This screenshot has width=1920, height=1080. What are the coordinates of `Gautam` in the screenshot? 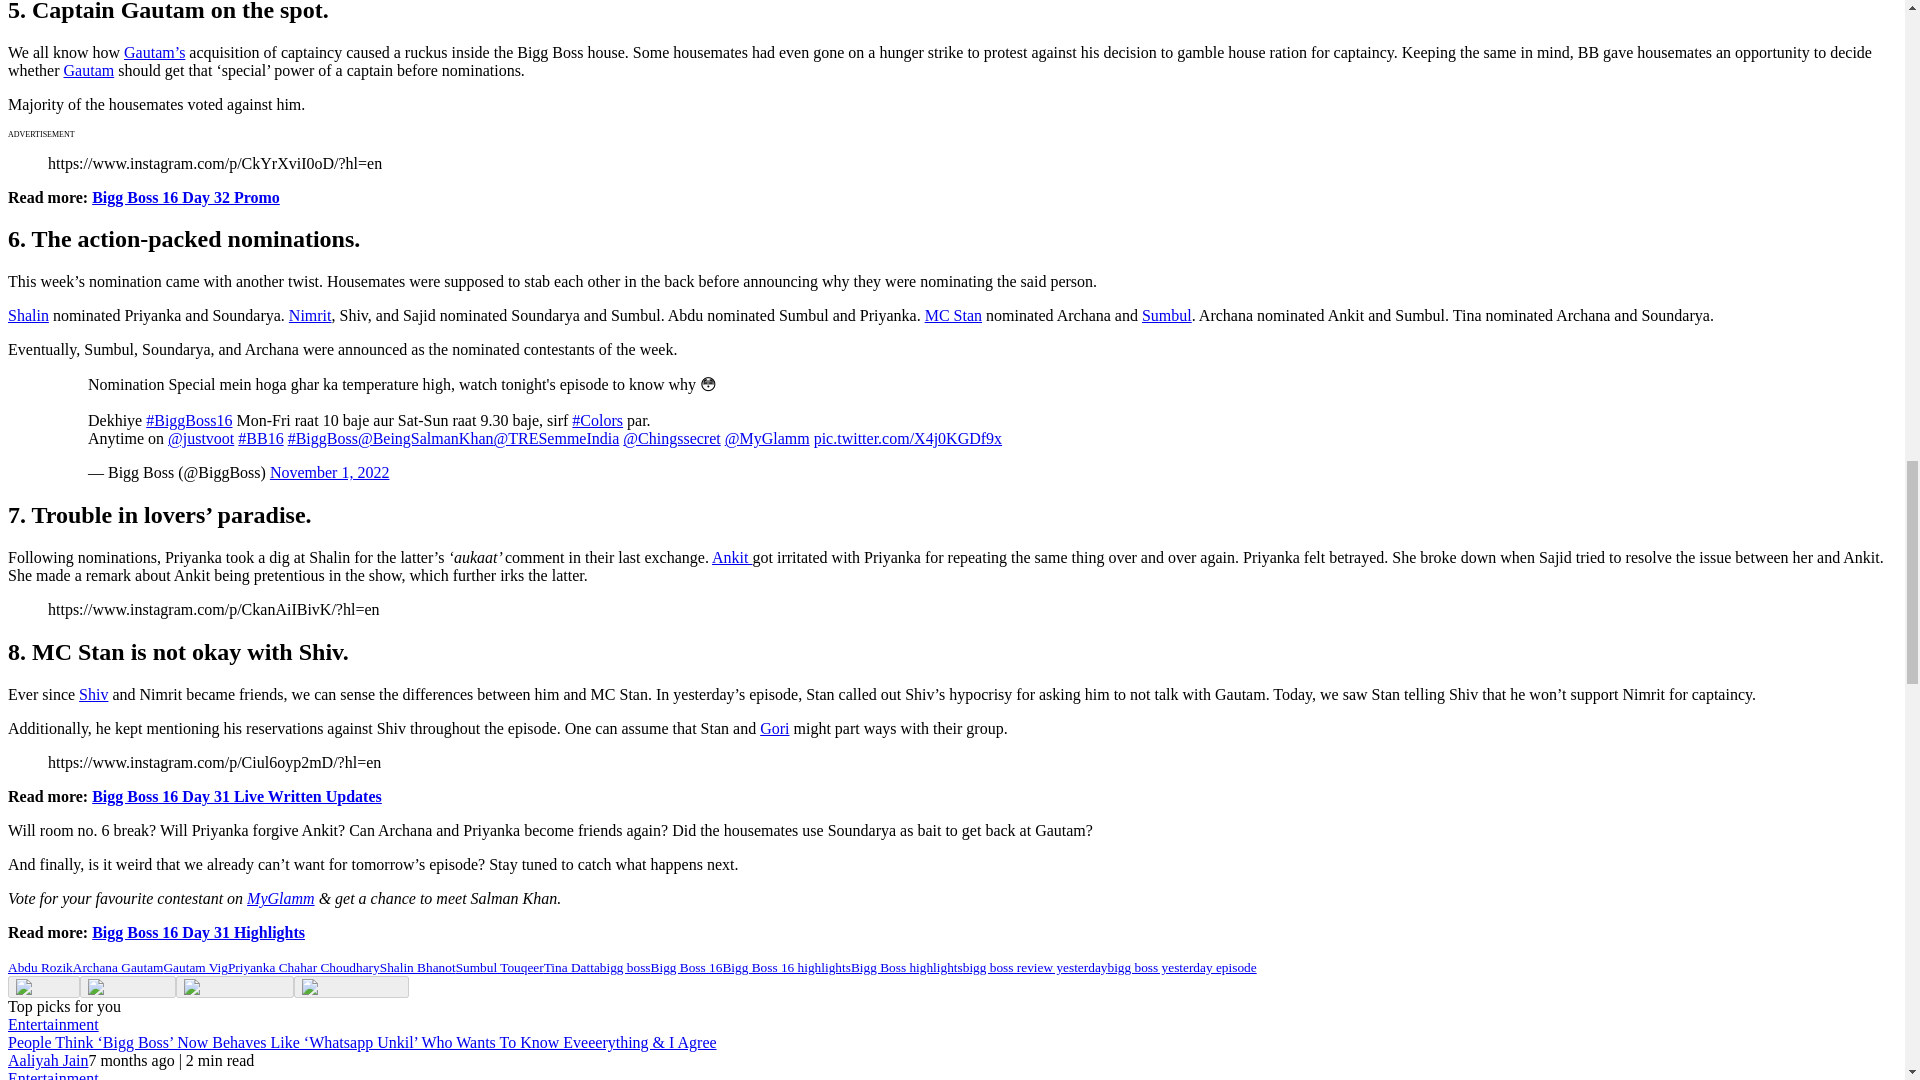 It's located at (89, 70).